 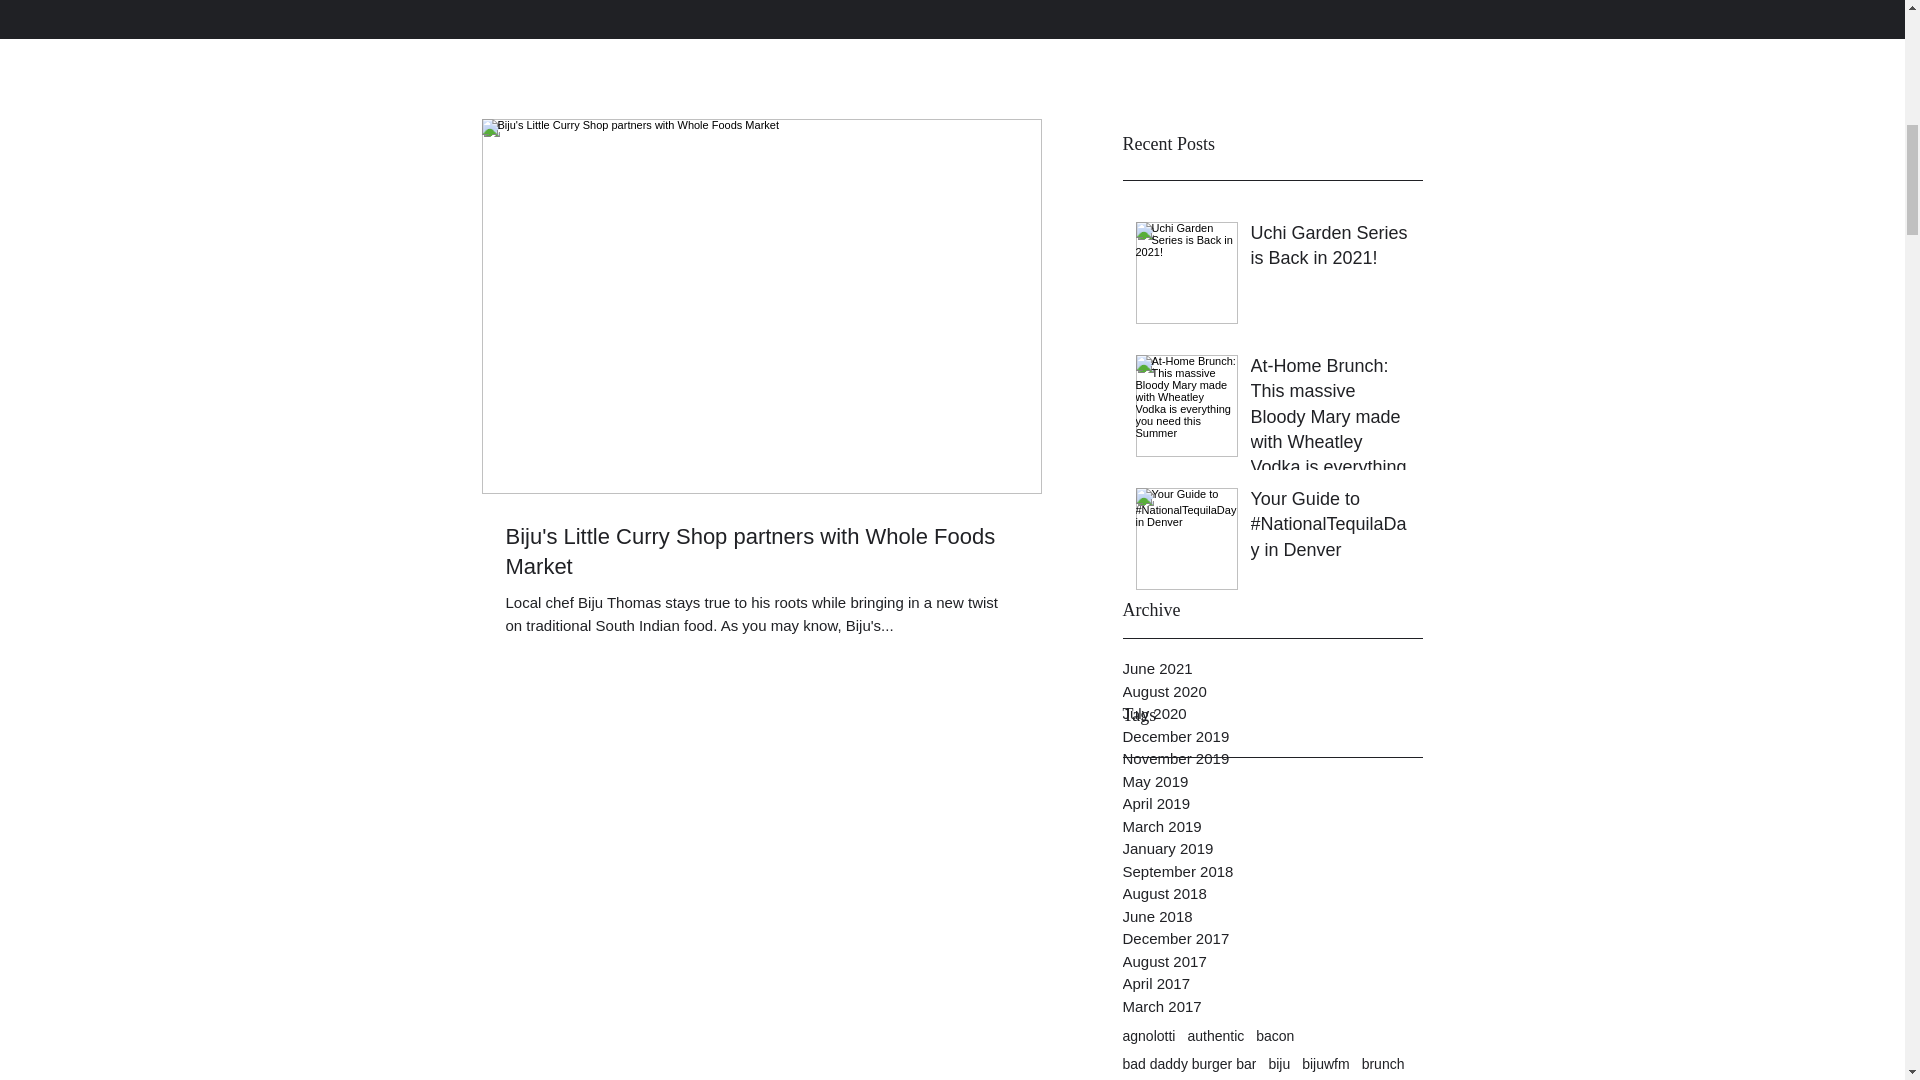 I want to click on agnolotti, so click(x=1148, y=1036).